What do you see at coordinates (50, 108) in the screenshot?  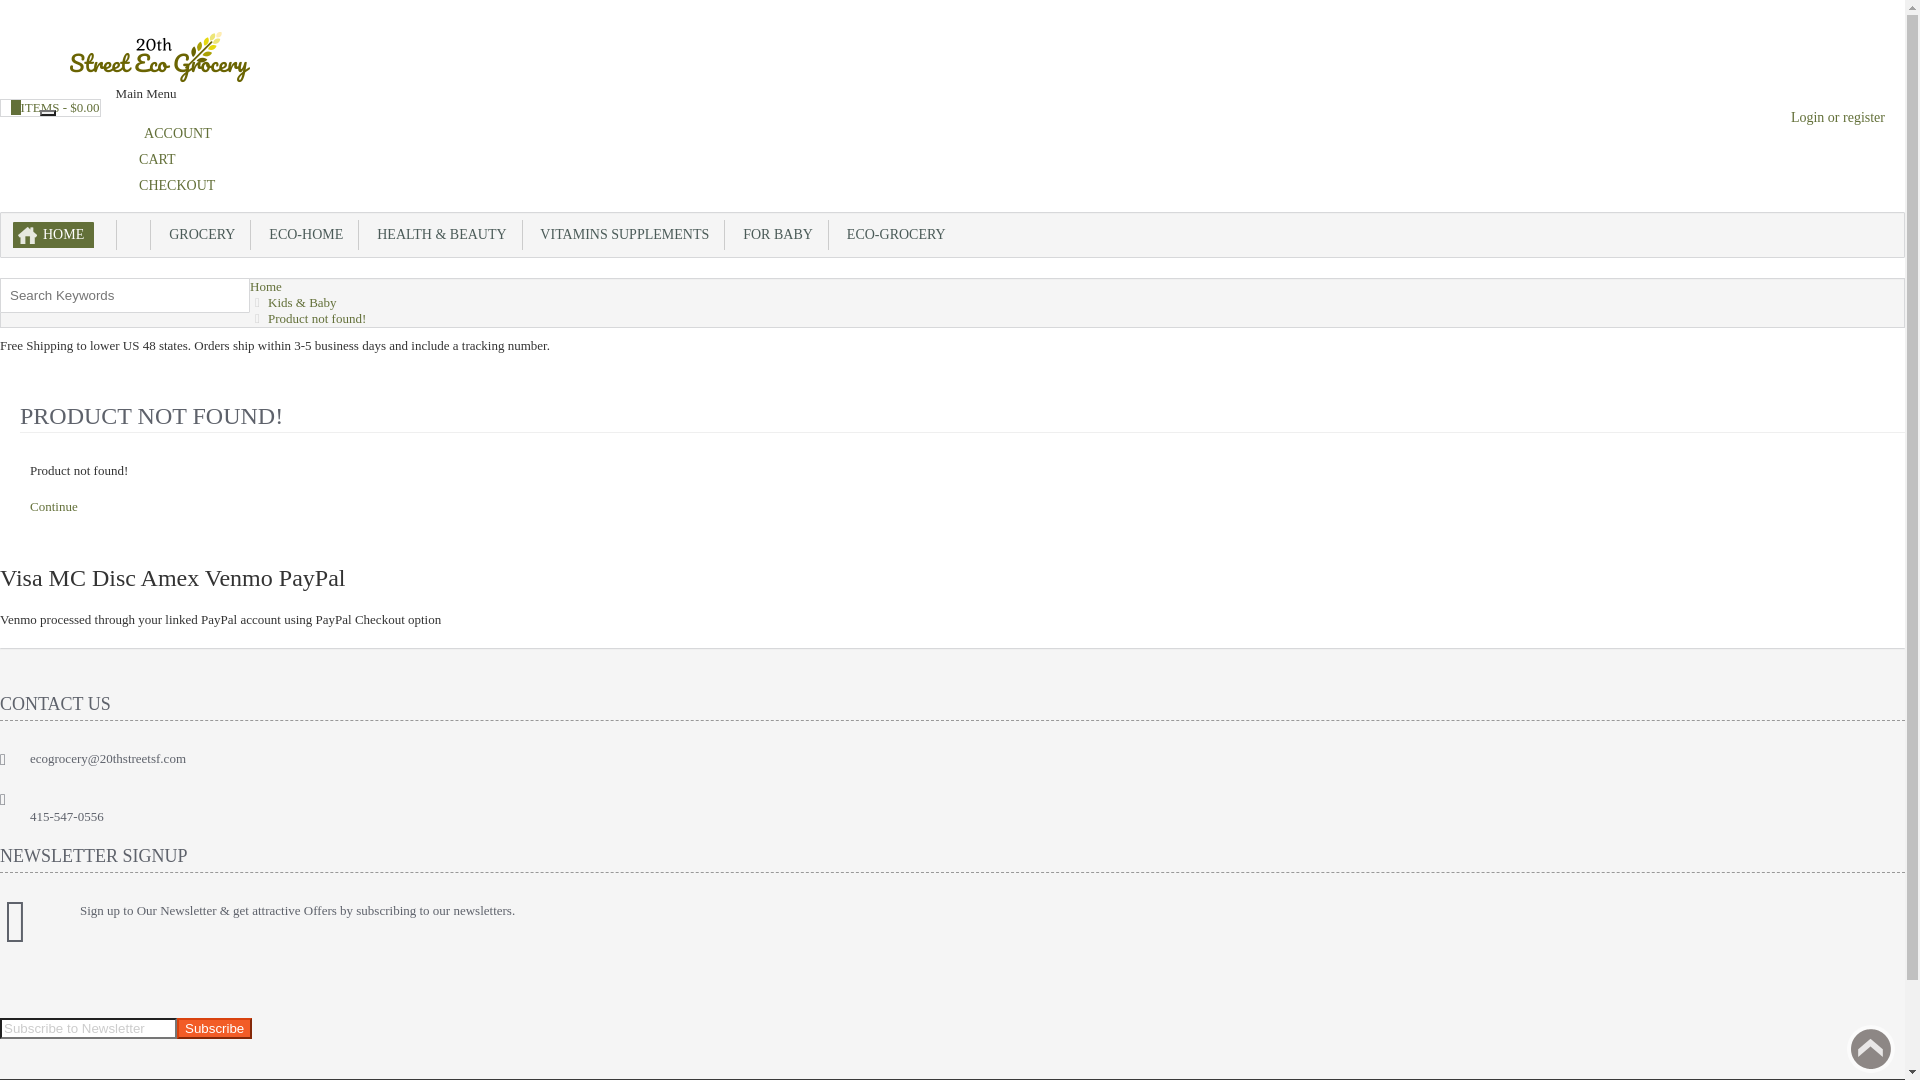 I see `   0 ITEMS - $0.00` at bounding box center [50, 108].